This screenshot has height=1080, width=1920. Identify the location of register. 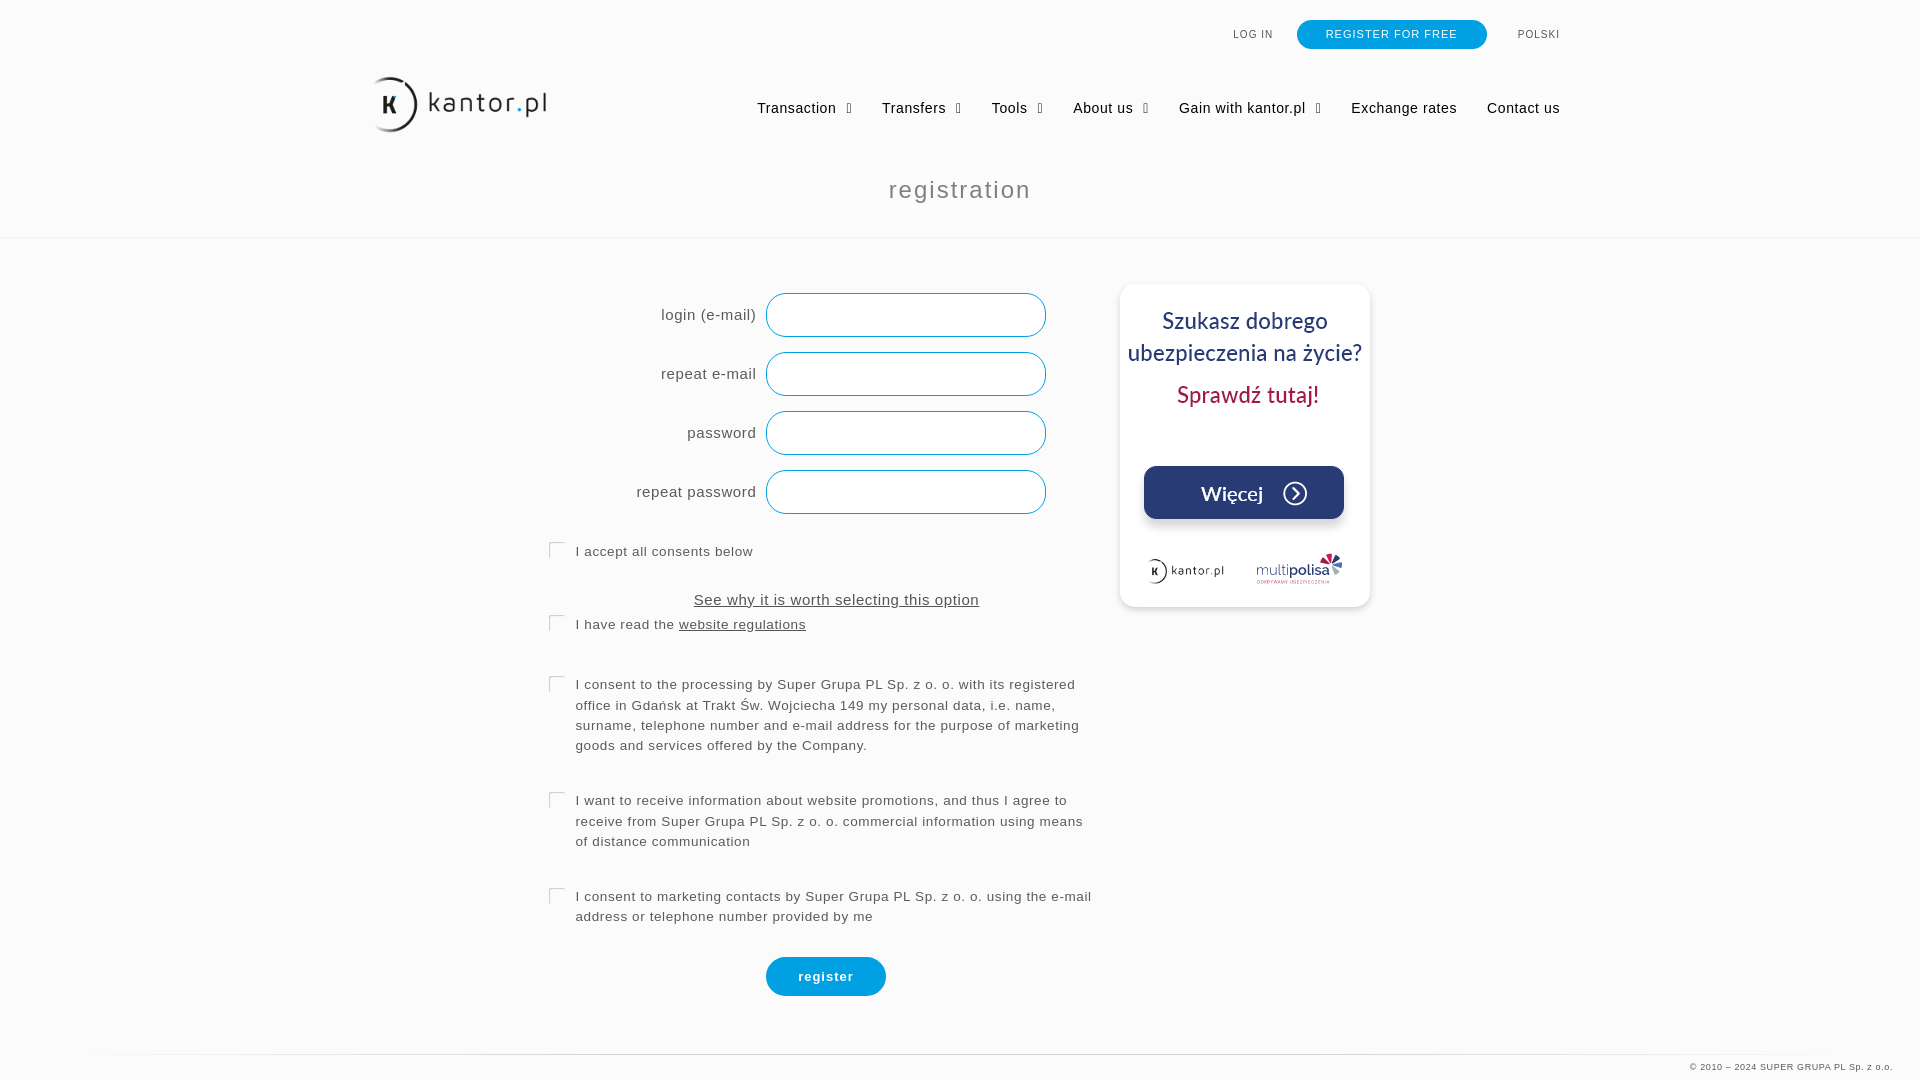
(826, 976).